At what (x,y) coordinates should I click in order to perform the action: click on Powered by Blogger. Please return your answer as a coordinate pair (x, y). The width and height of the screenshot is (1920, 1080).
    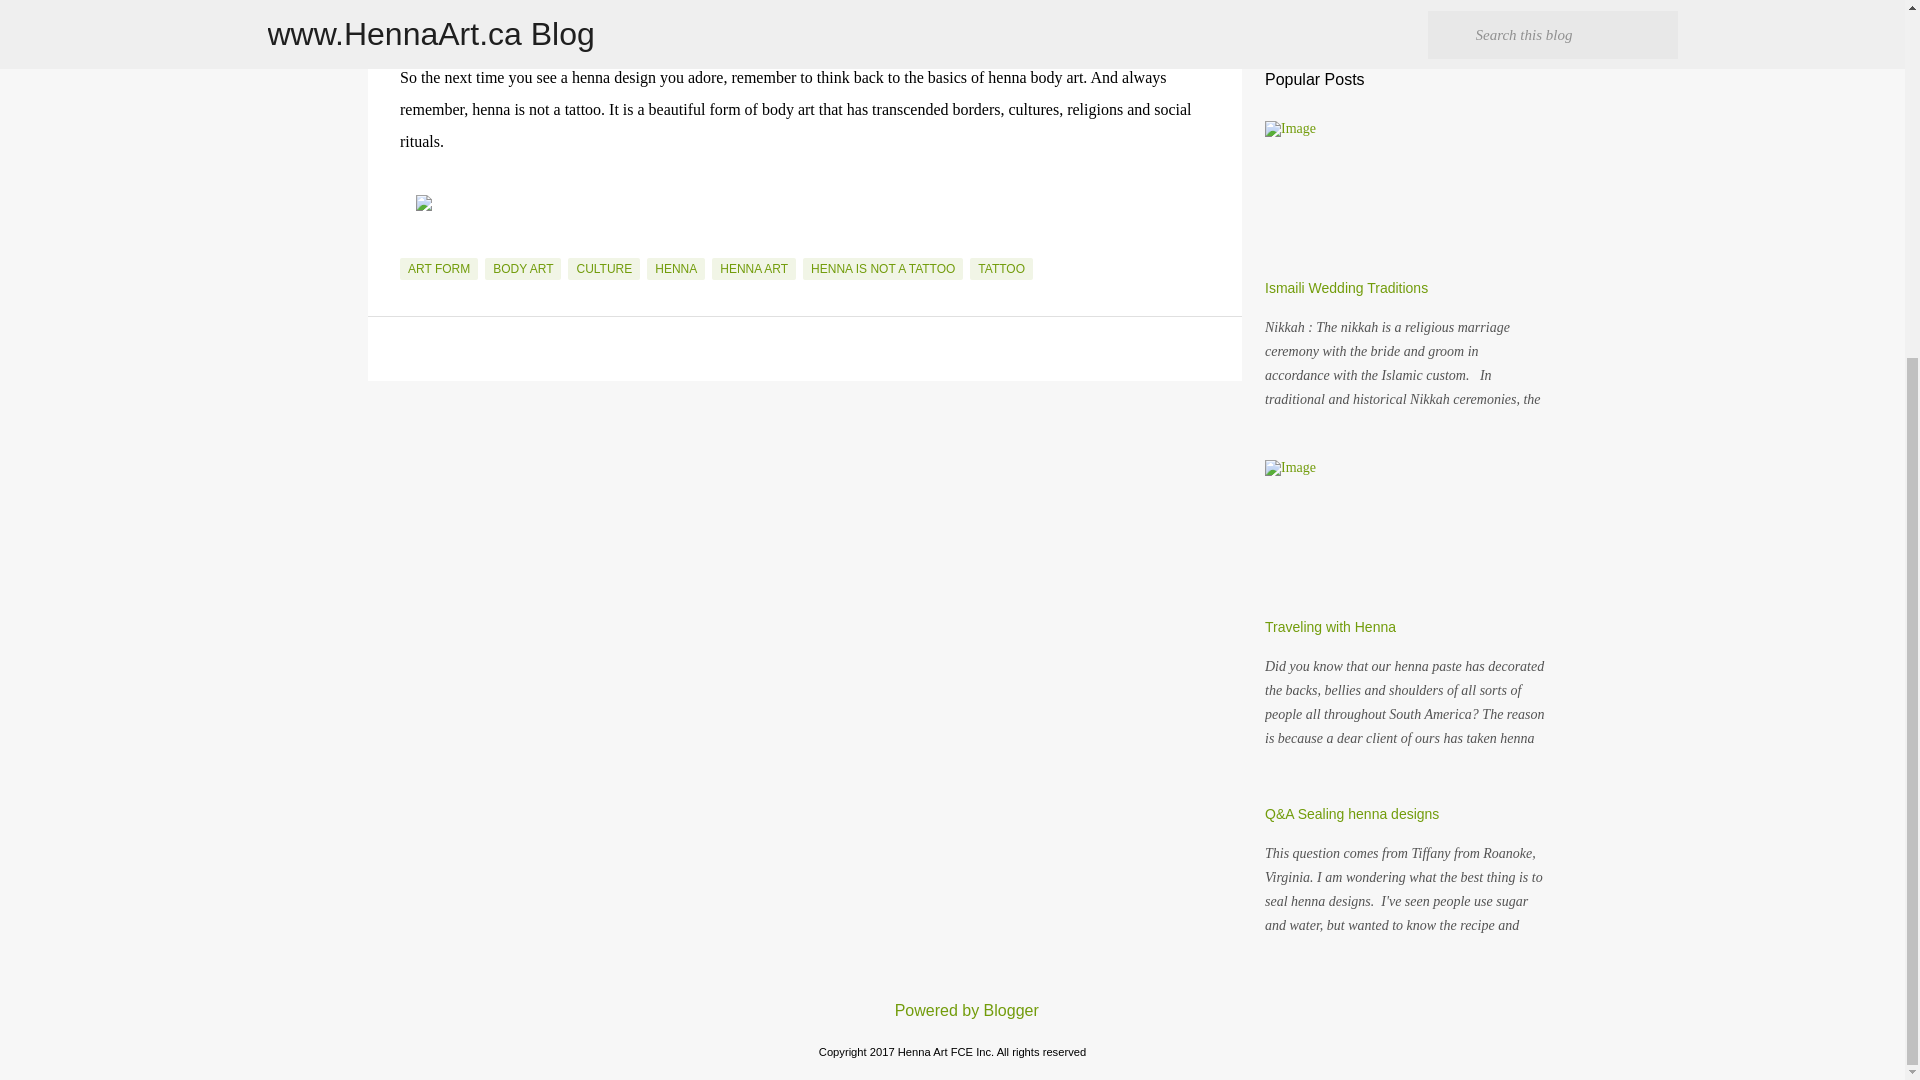
    Looking at the image, I should click on (952, 1010).